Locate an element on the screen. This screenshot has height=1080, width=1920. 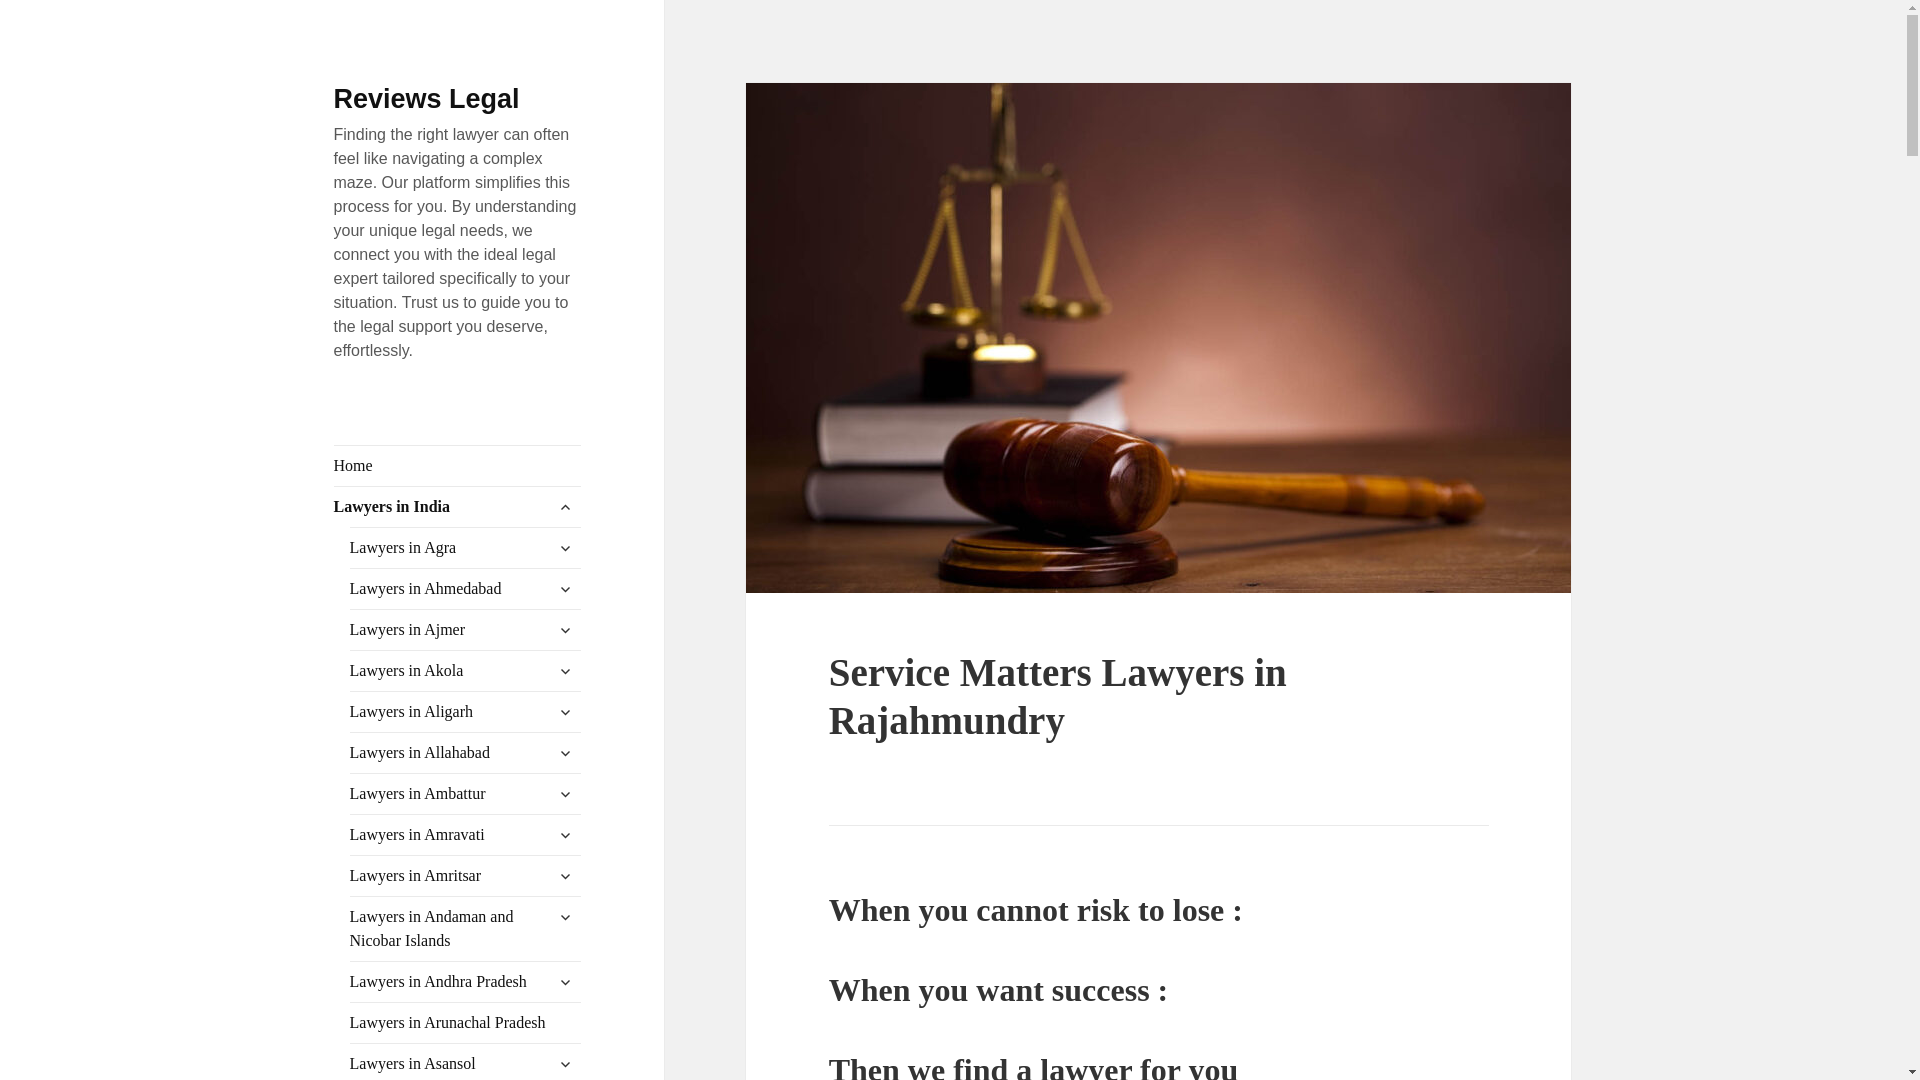
Home is located at coordinates (458, 466).